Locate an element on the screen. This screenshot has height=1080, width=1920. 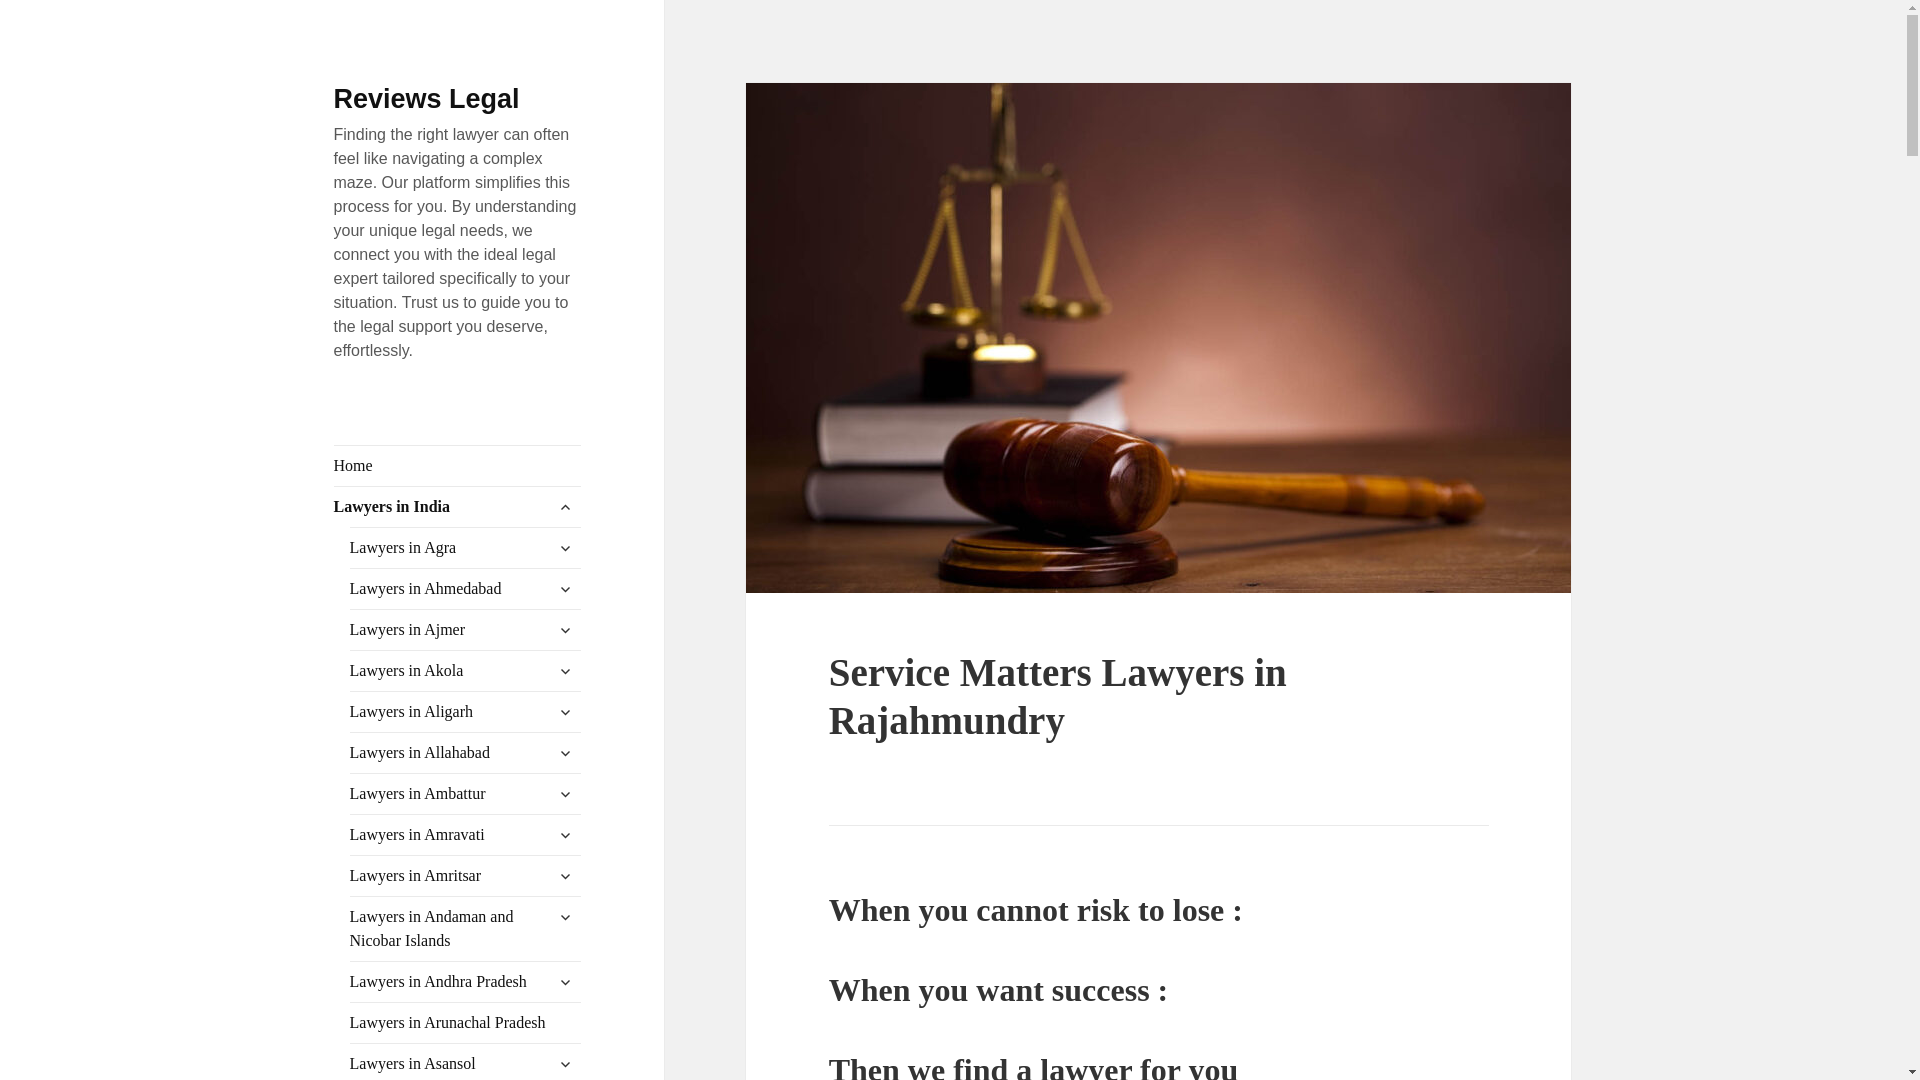
Home is located at coordinates (458, 466).